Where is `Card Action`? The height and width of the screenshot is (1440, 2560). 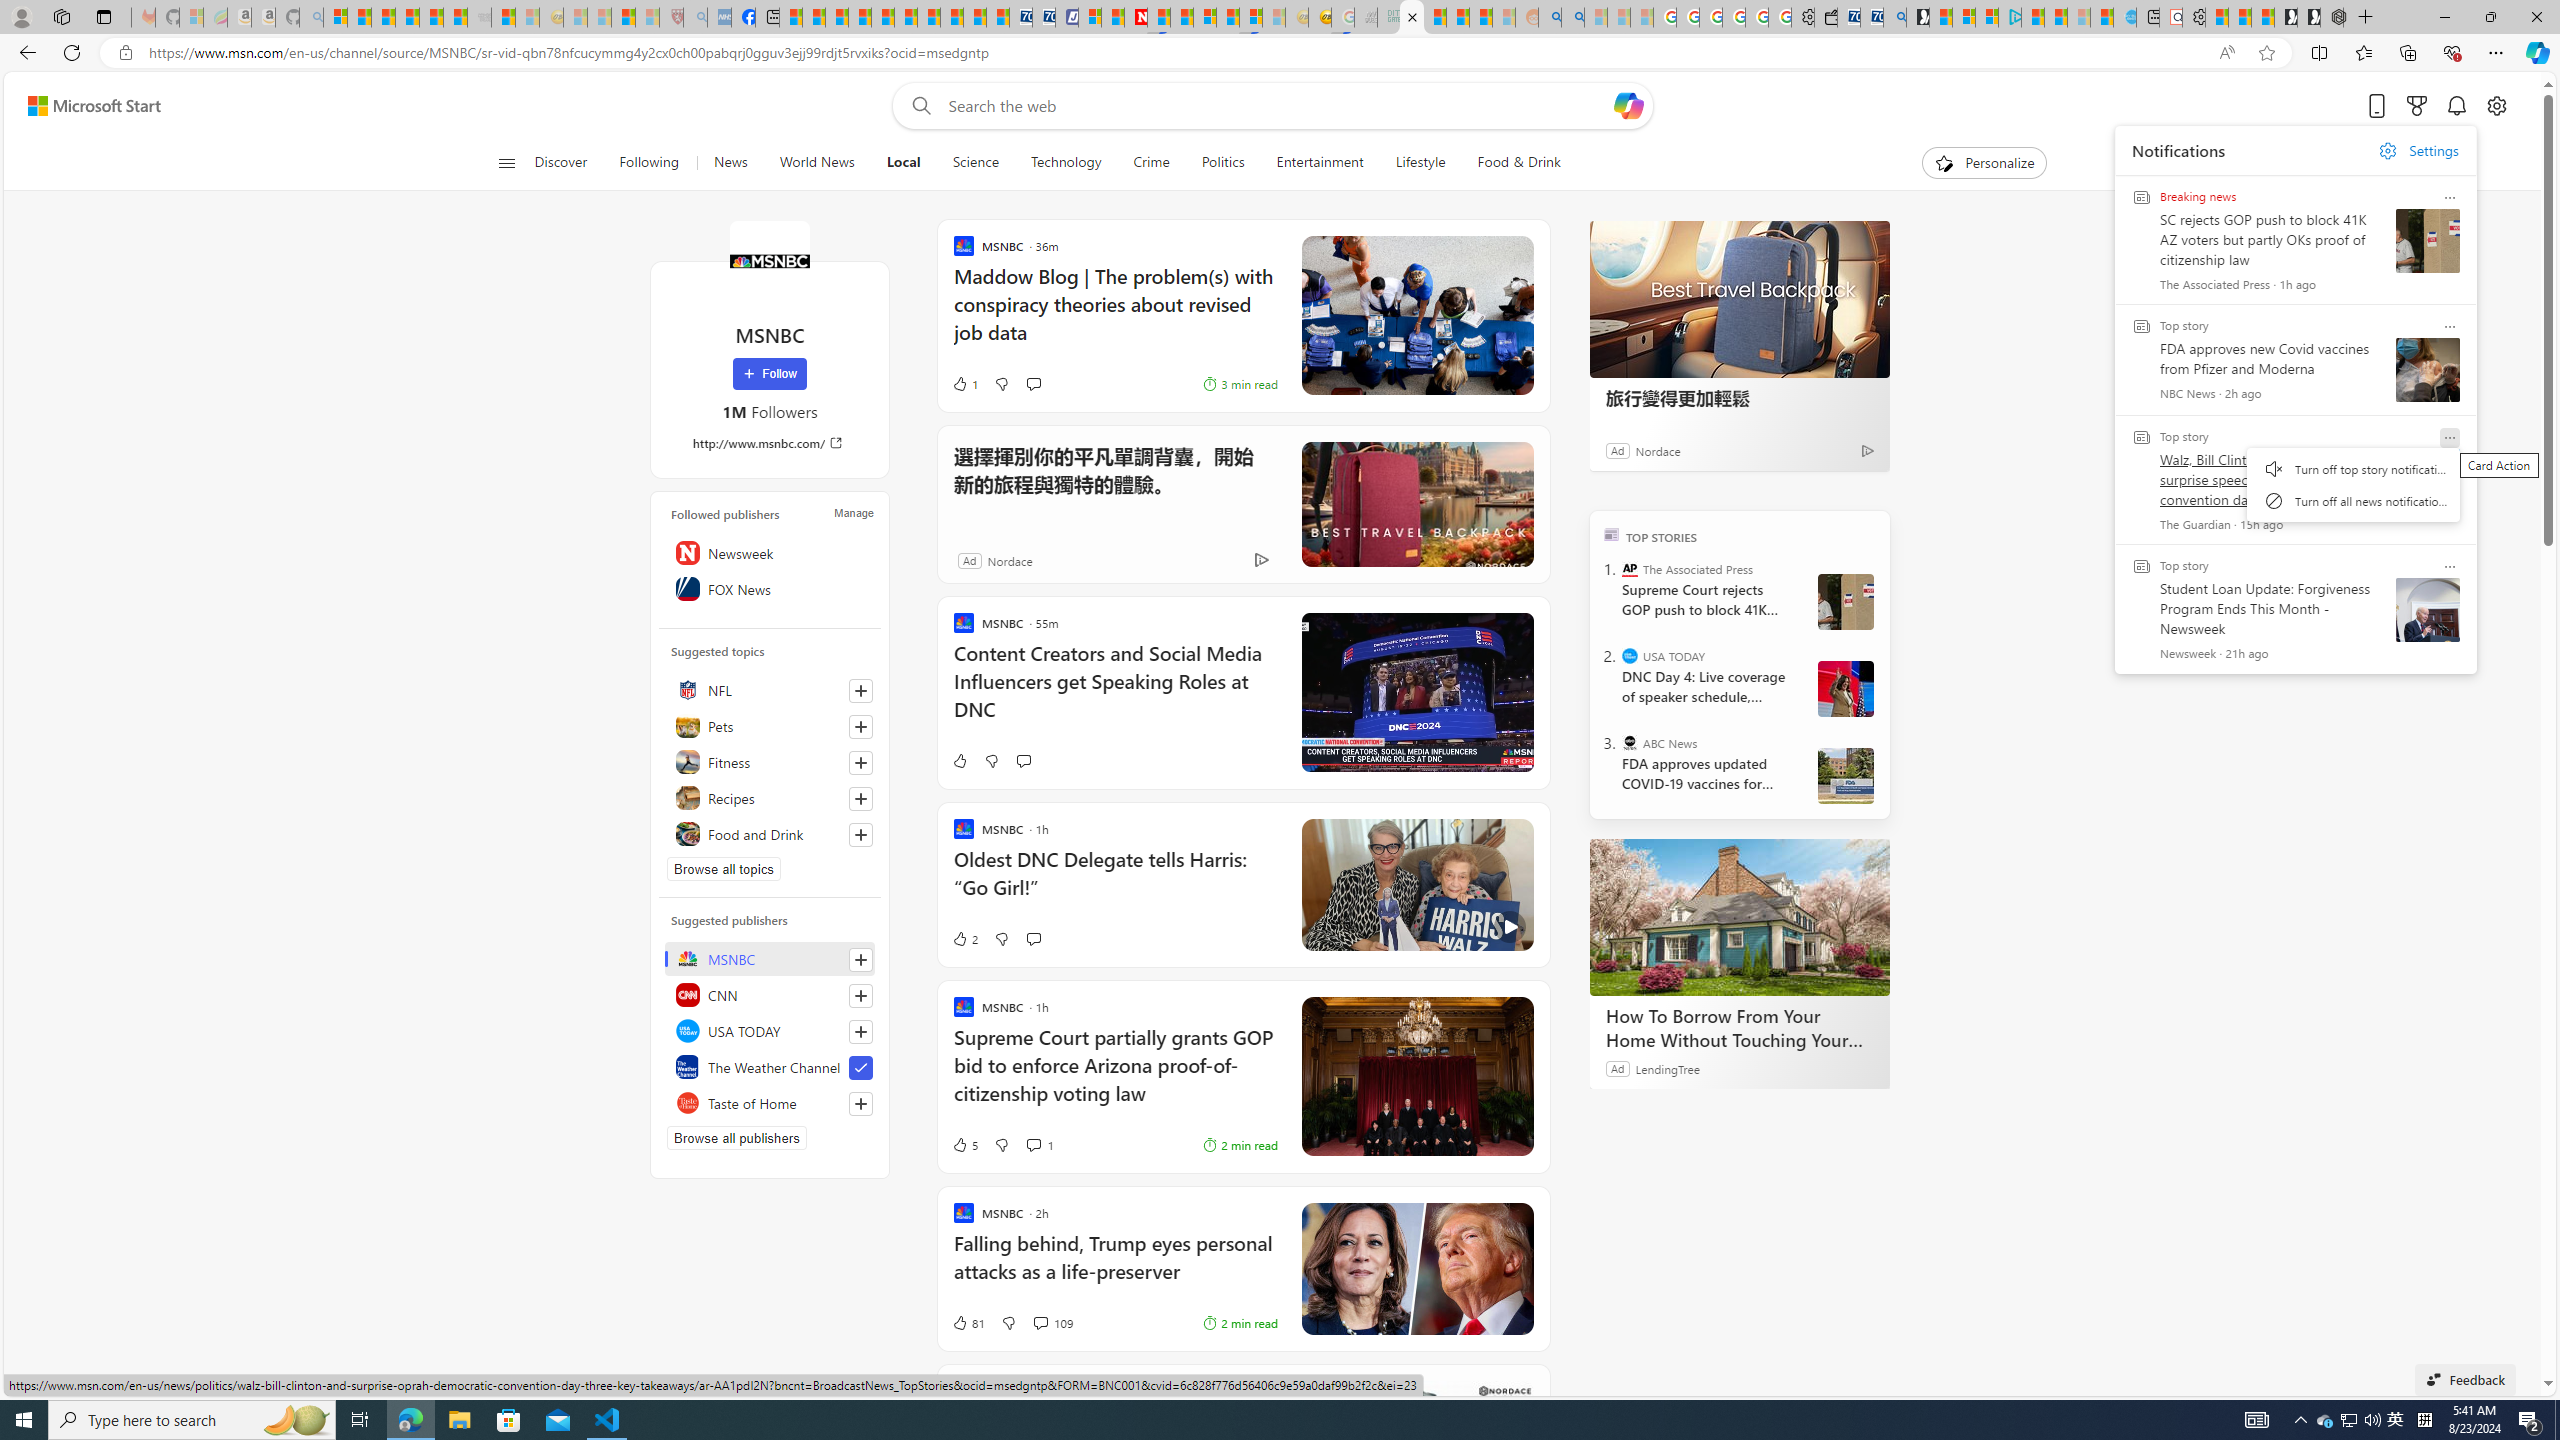
Card Action is located at coordinates (2450, 567).